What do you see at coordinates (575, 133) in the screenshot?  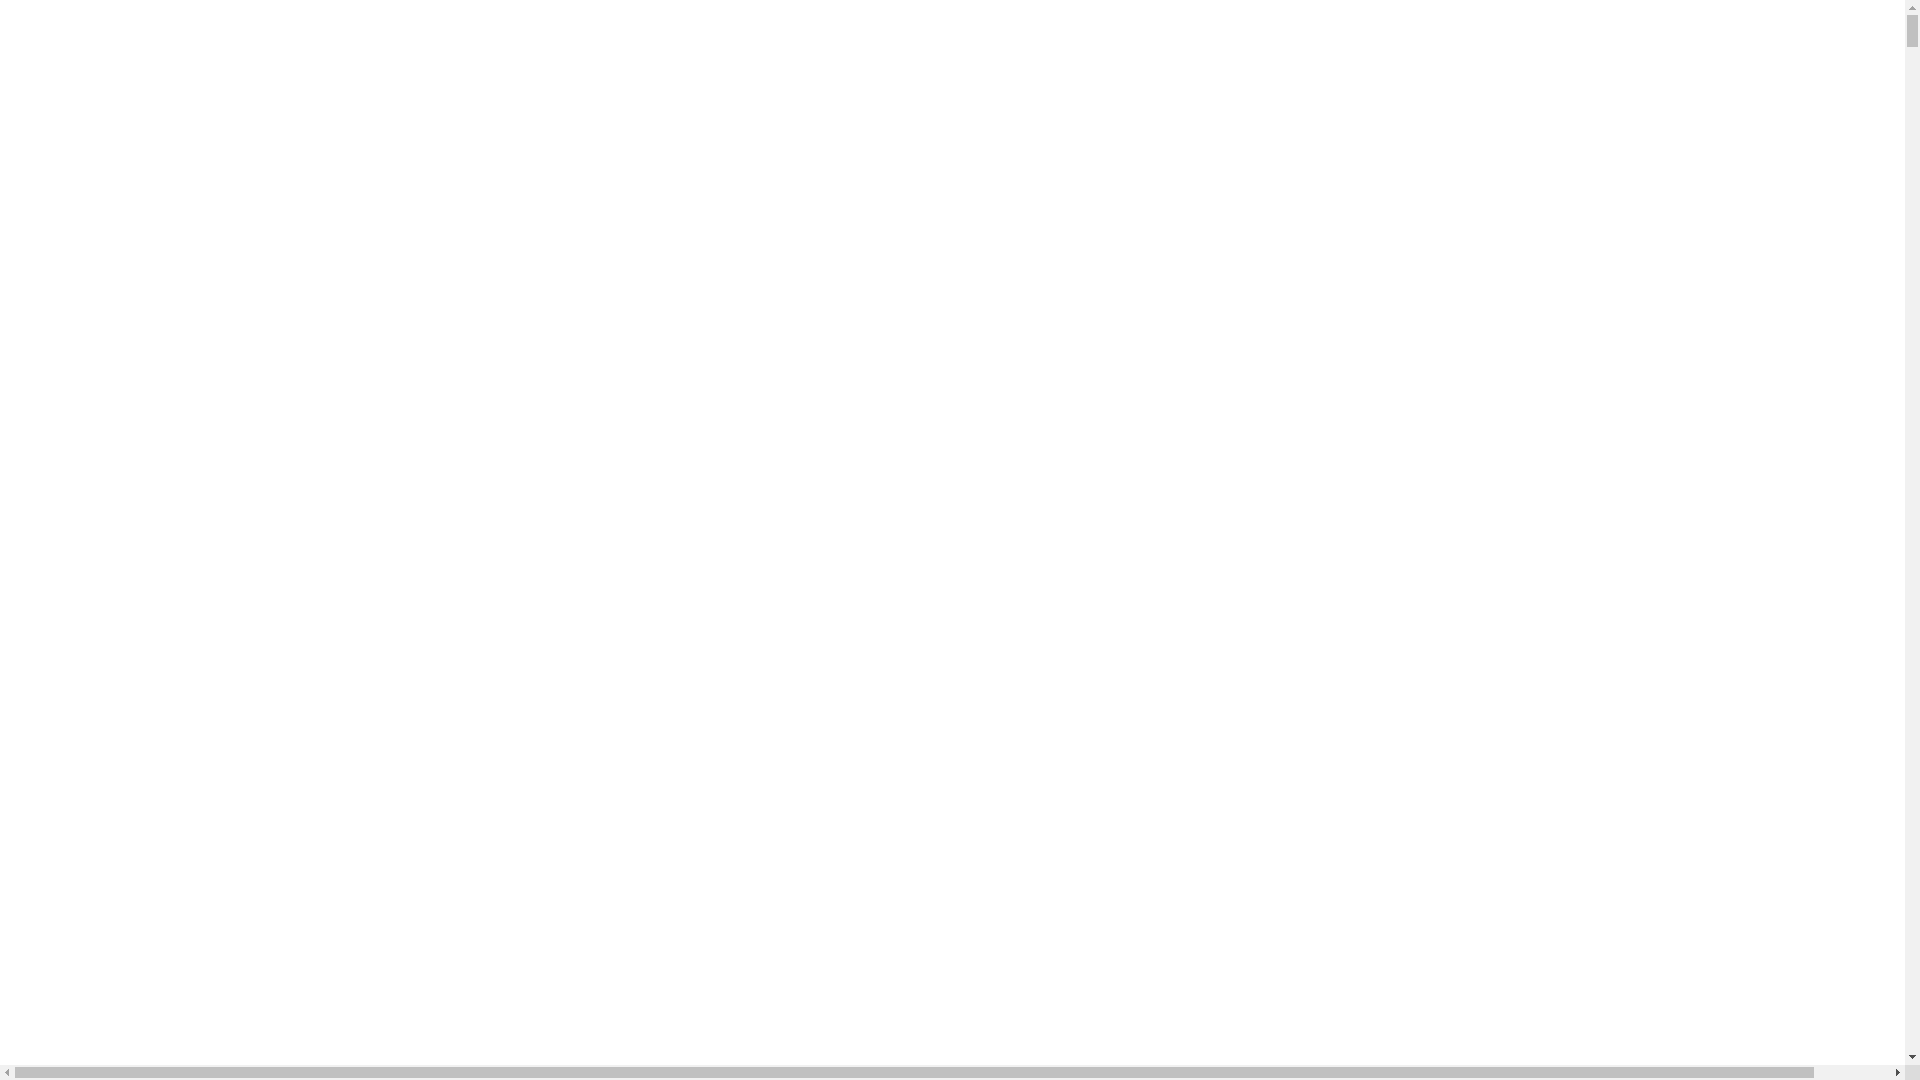 I see `YouTube` at bounding box center [575, 133].